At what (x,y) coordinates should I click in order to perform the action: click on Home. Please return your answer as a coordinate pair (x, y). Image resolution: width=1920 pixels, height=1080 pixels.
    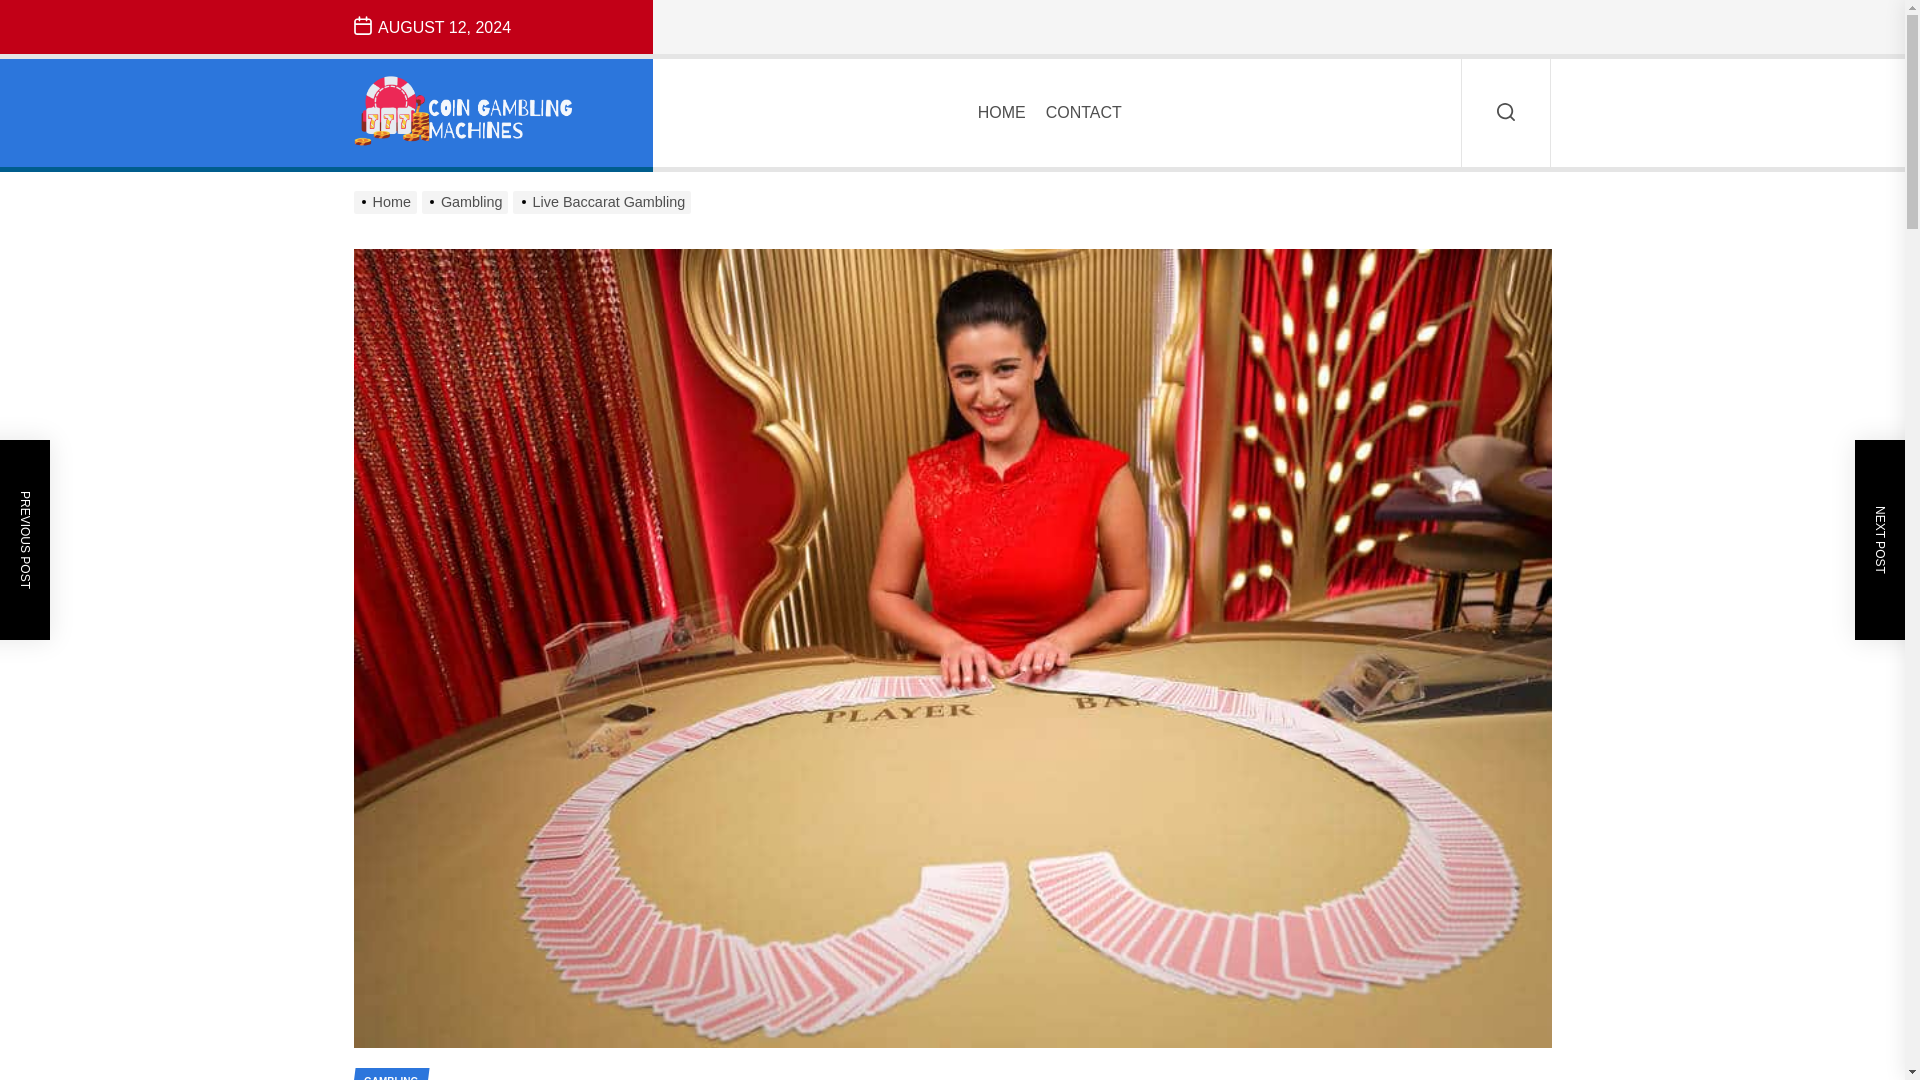
    Looking at the image, I should click on (388, 202).